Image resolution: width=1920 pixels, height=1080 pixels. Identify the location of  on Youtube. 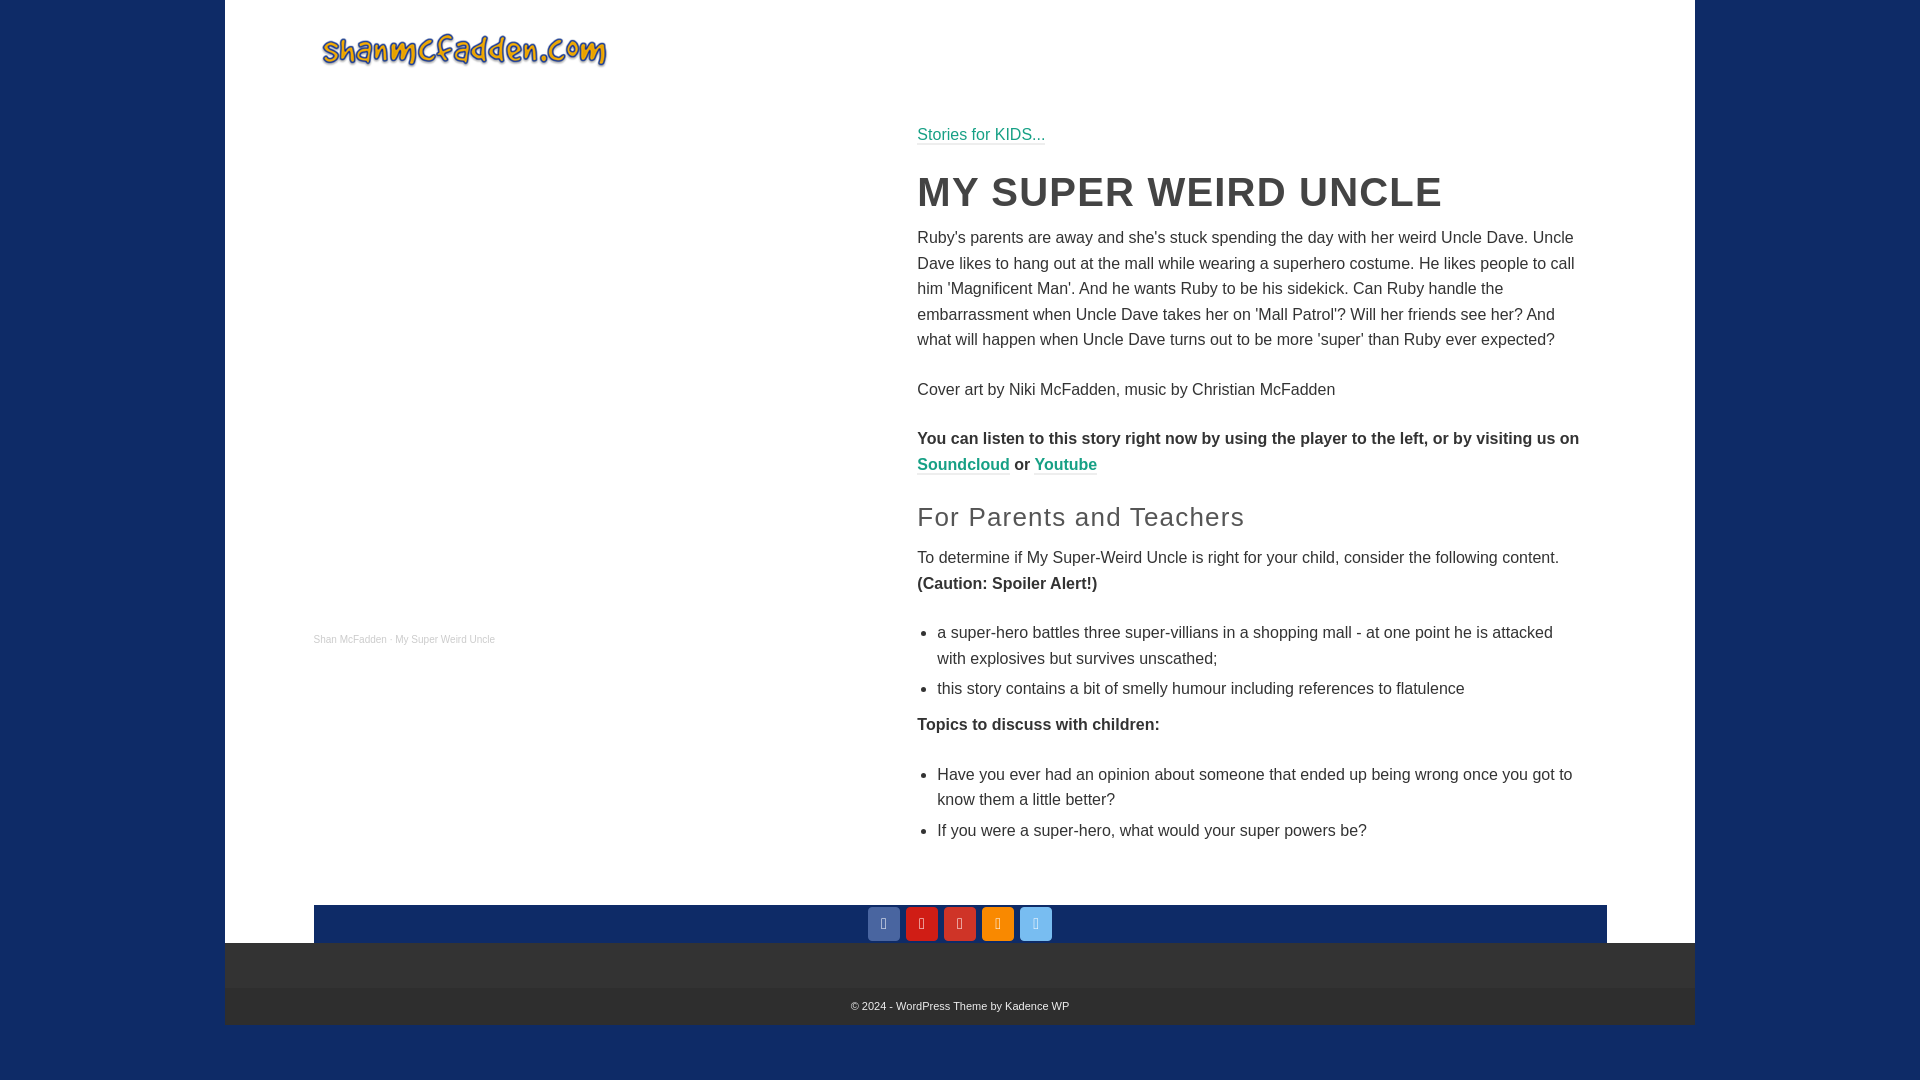
(960, 924).